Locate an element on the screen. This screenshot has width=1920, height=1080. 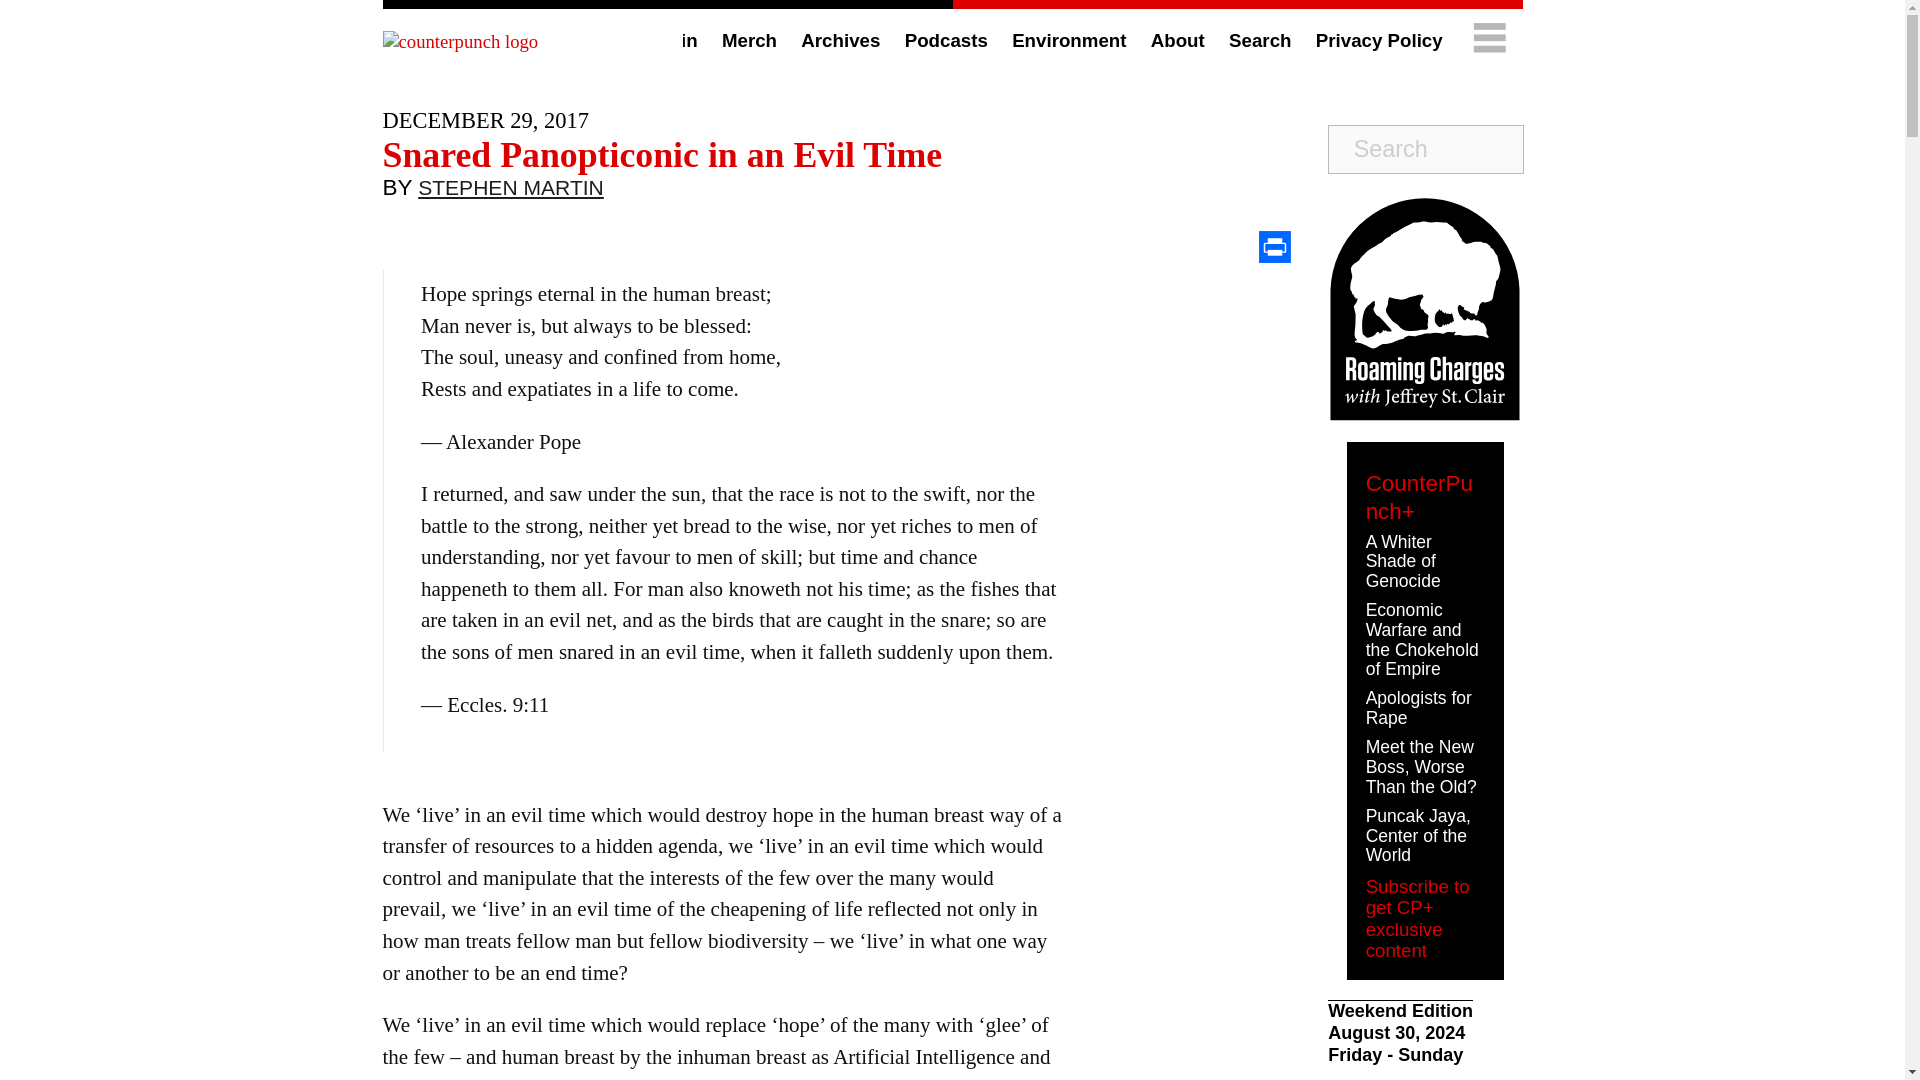
A Whiter Shade of Genocide is located at coordinates (1403, 562).